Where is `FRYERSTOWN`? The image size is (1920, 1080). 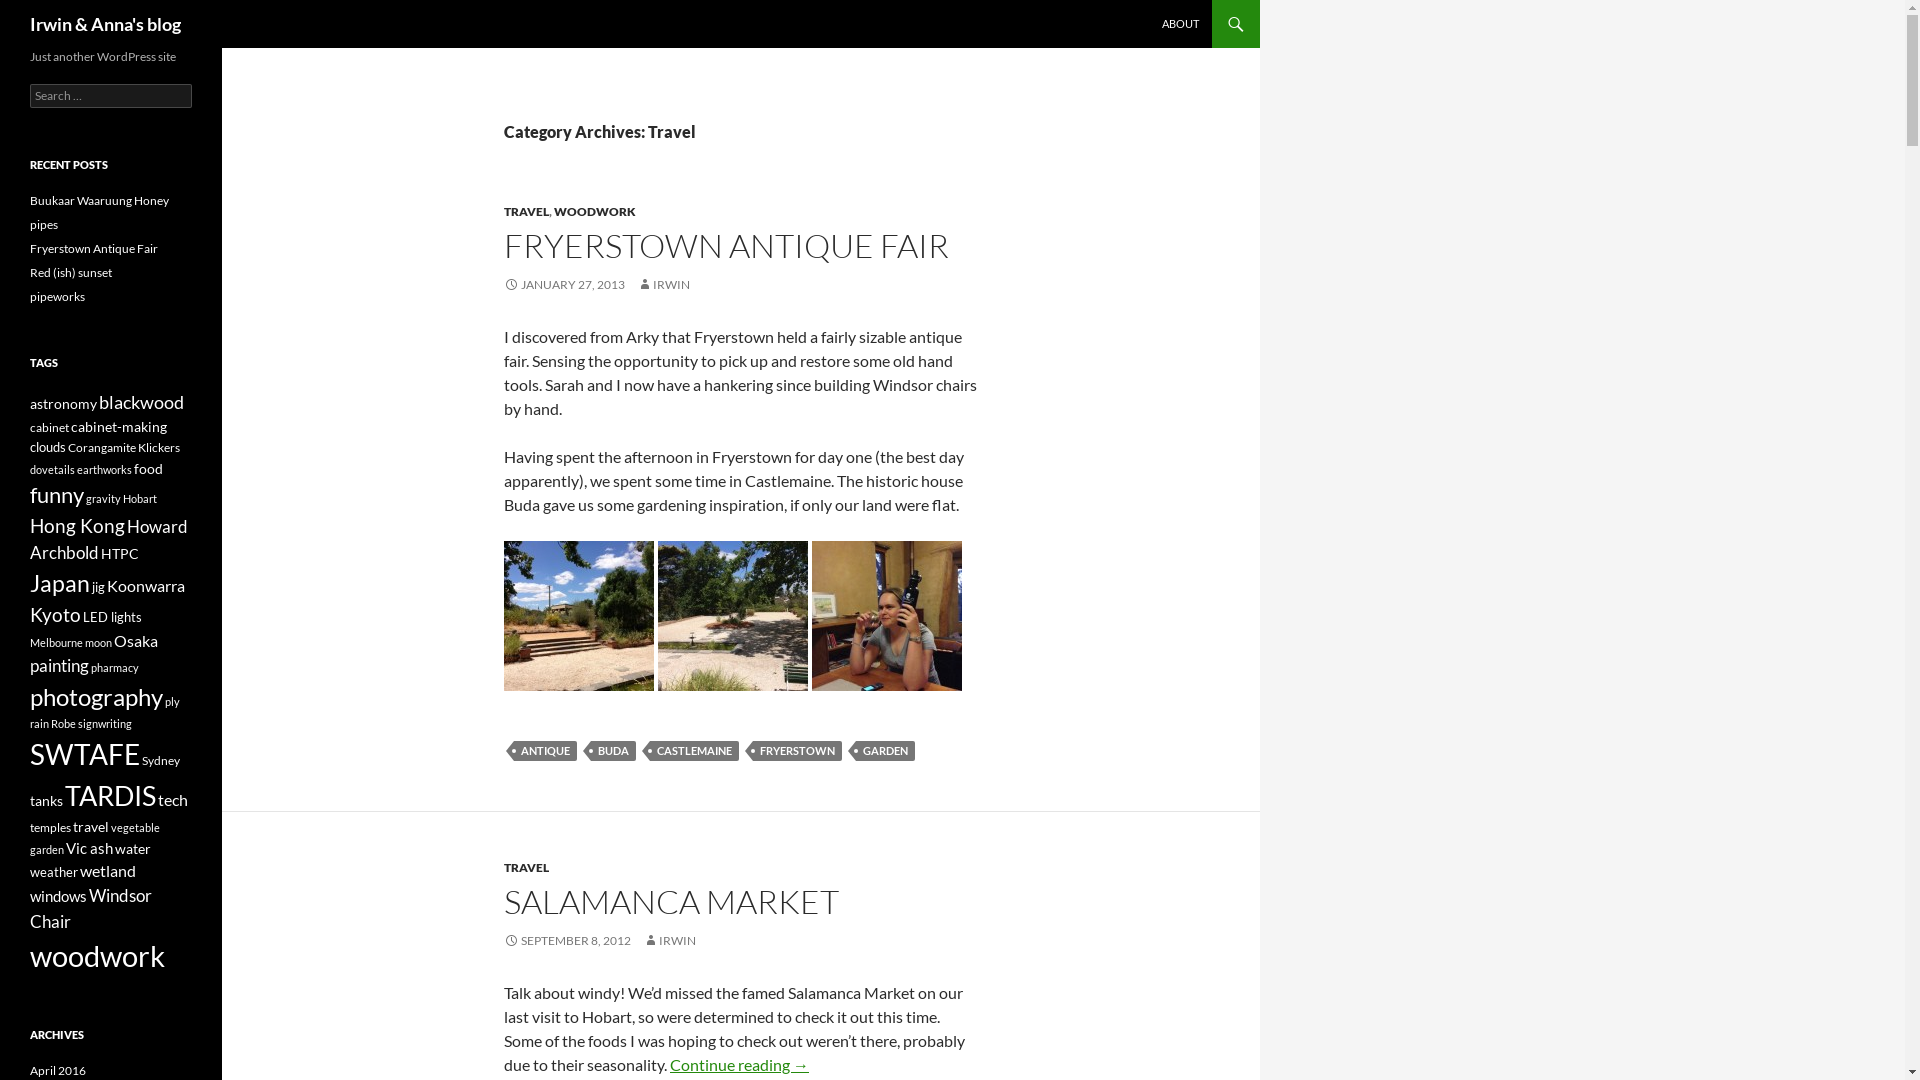
FRYERSTOWN is located at coordinates (798, 751).